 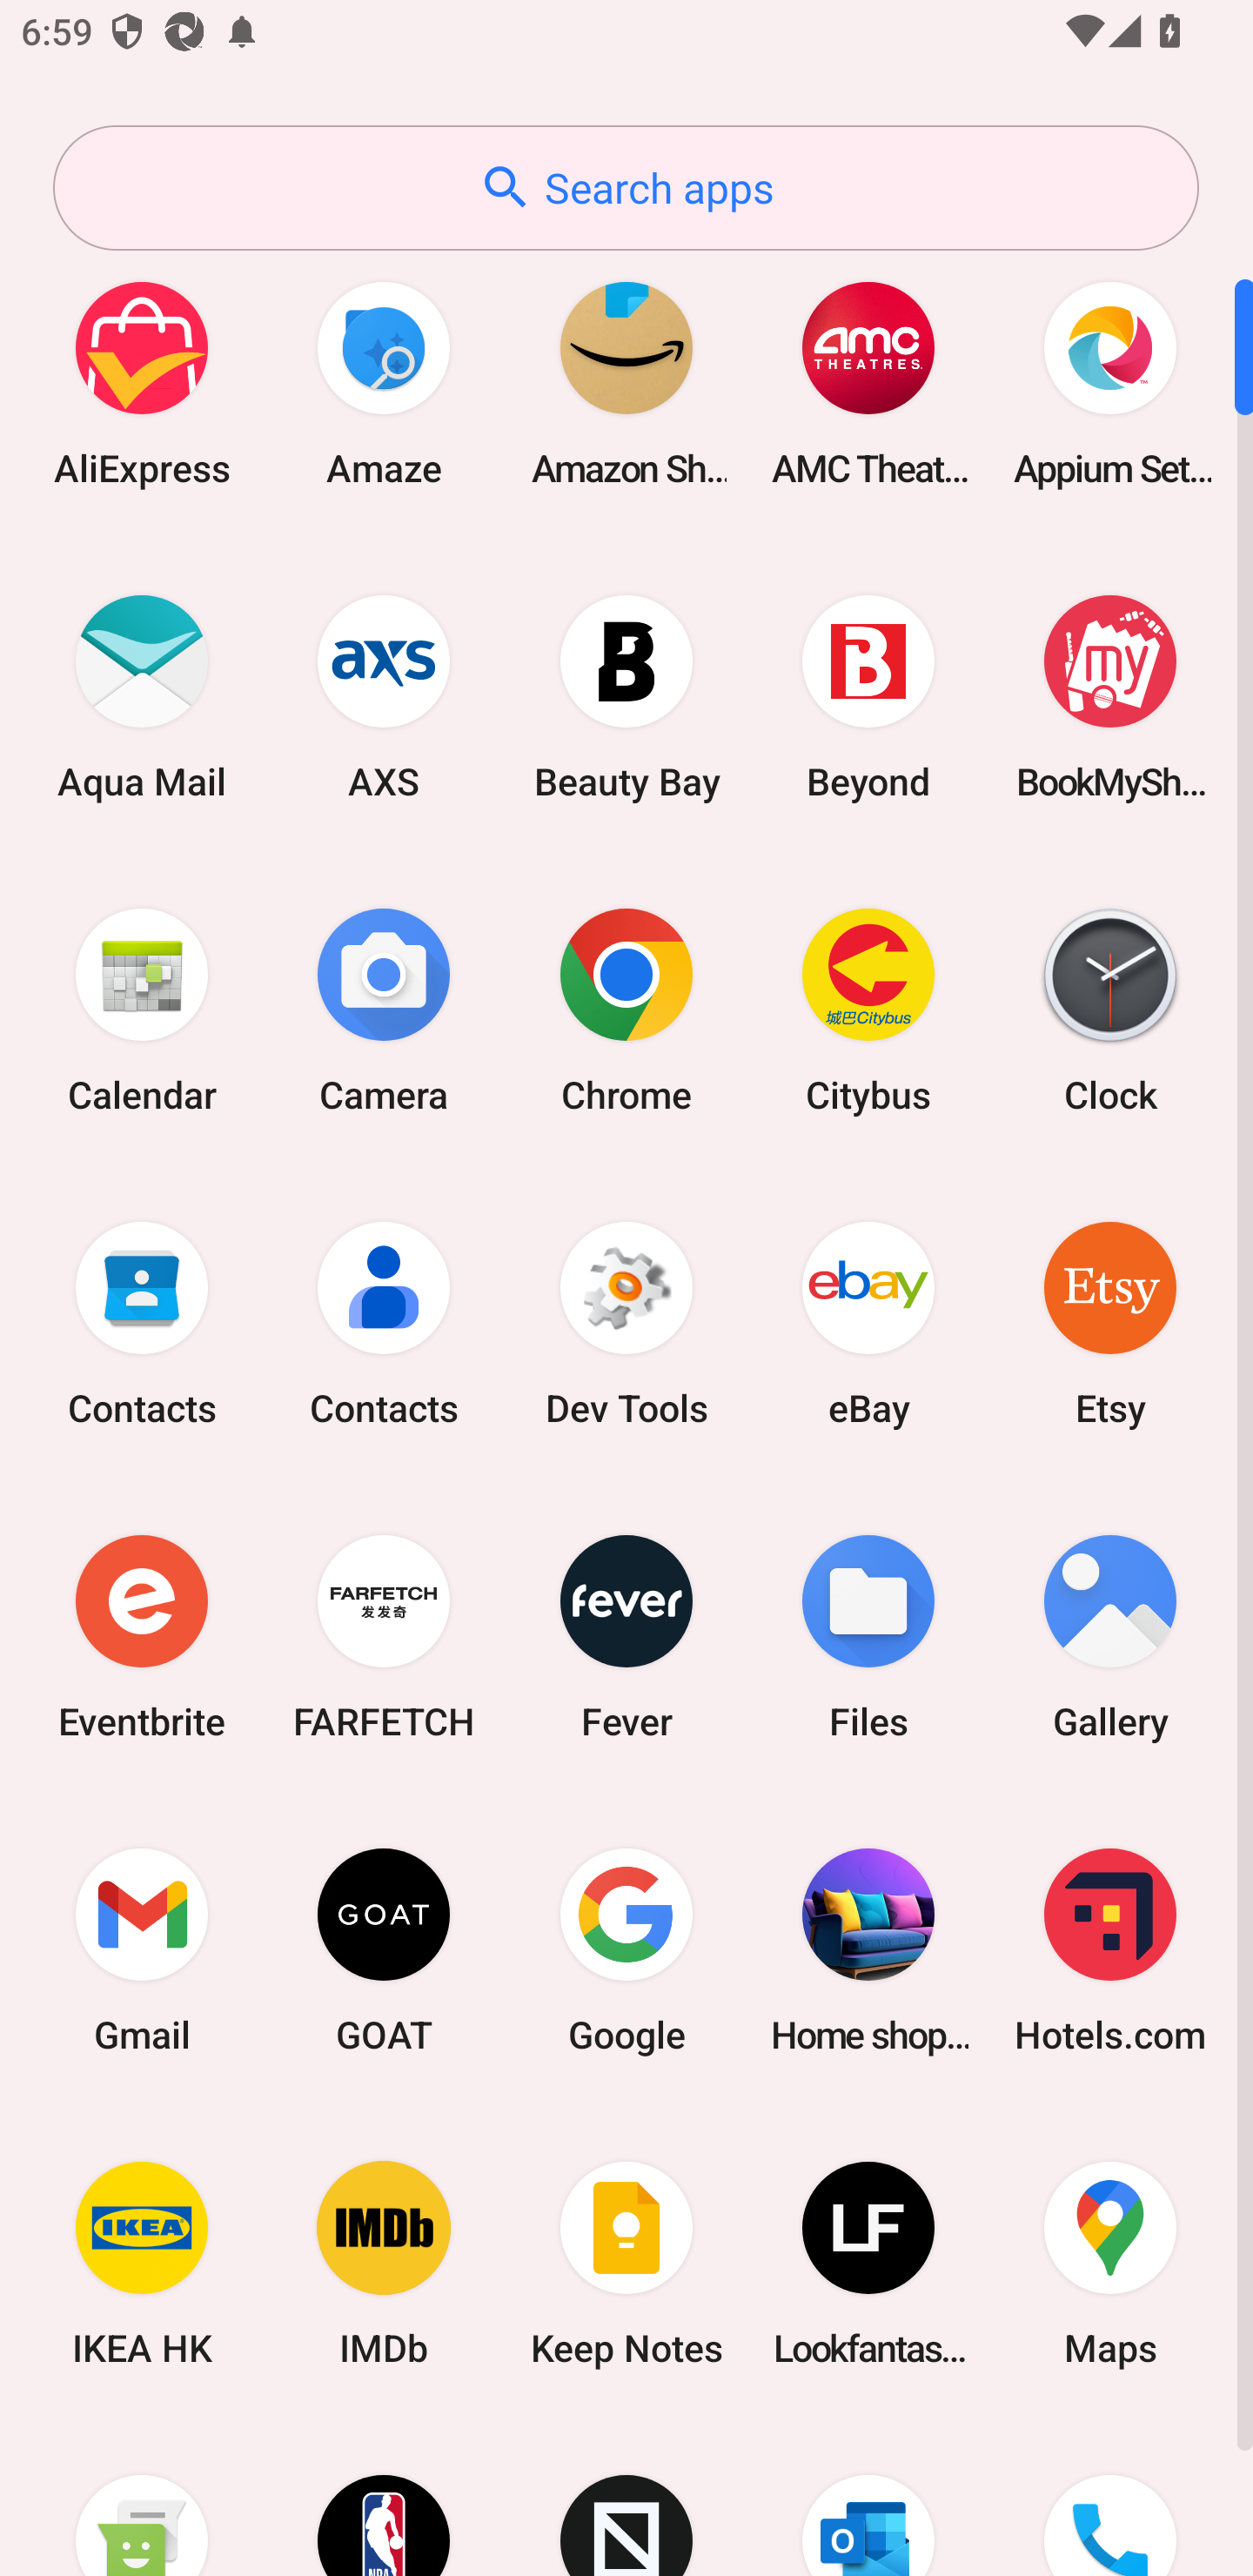 I want to click on Home shopping, so click(x=868, y=1949).